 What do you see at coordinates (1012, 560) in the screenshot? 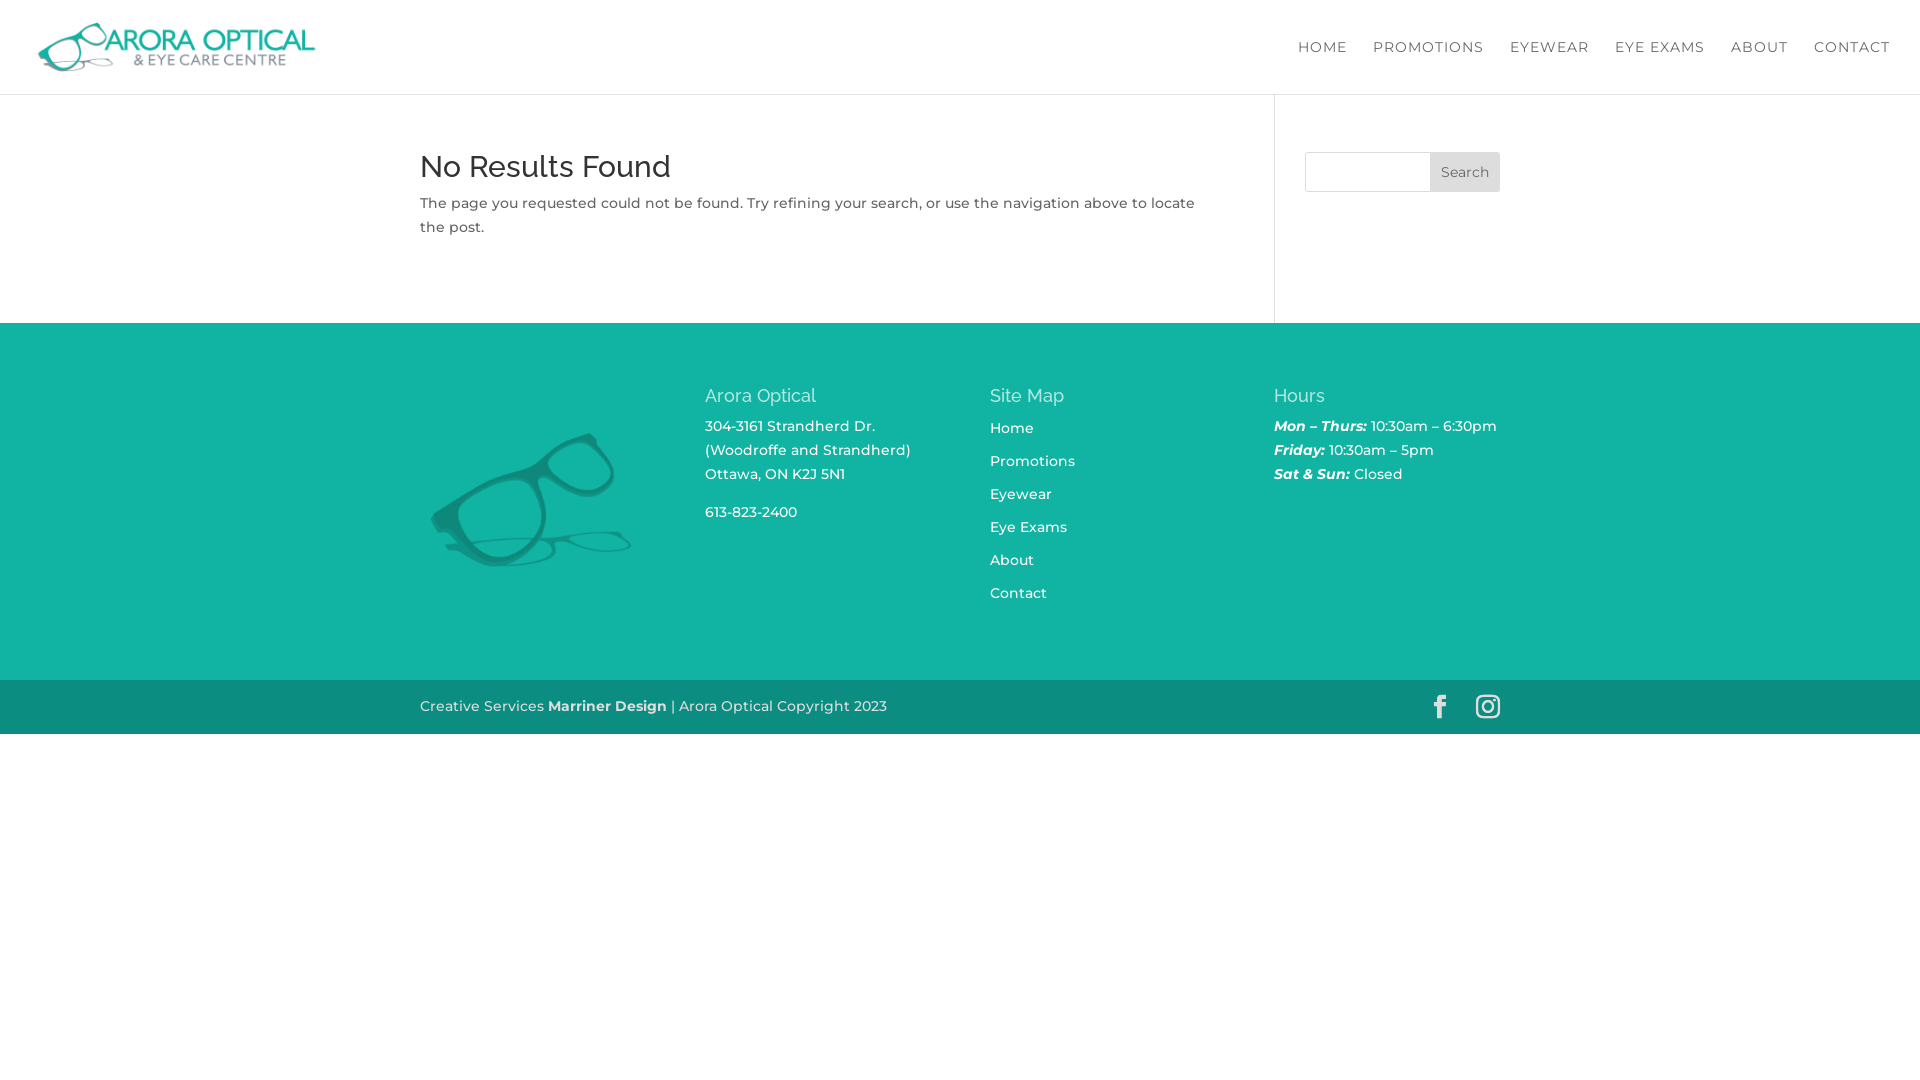
I see `About` at bounding box center [1012, 560].